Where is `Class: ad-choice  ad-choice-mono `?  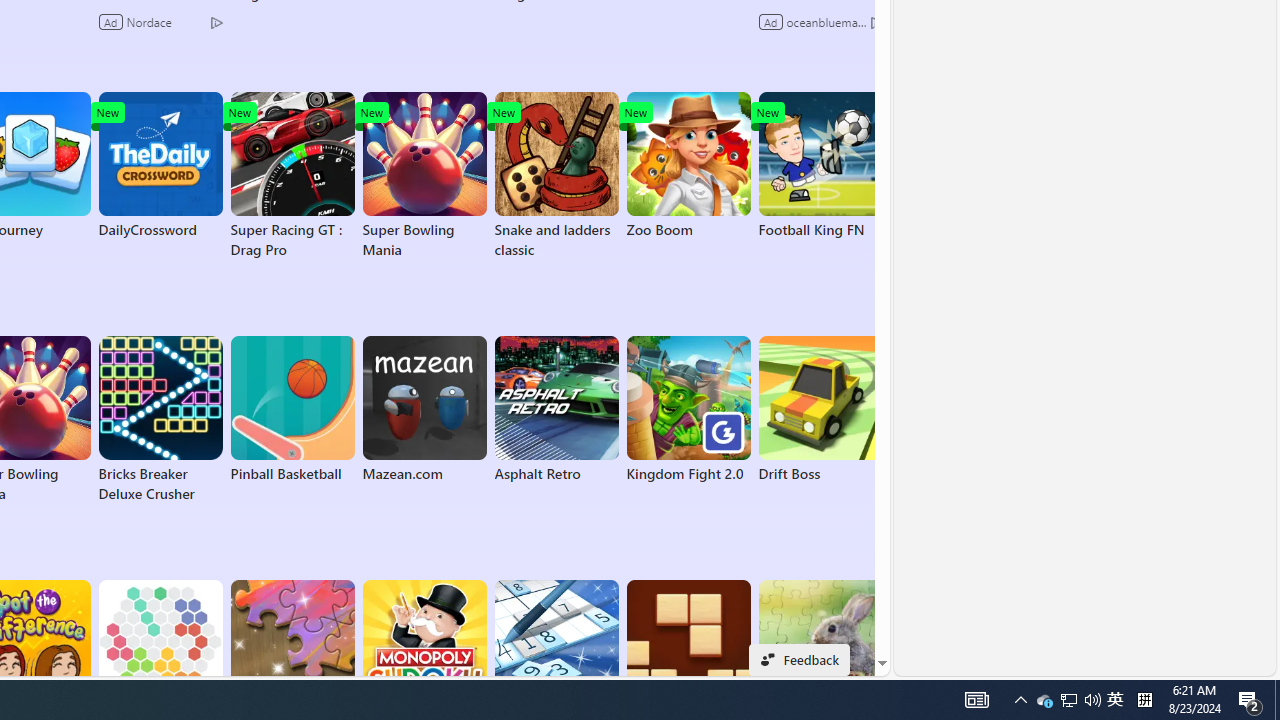 Class: ad-choice  ad-choice-mono  is located at coordinates (876, 22).